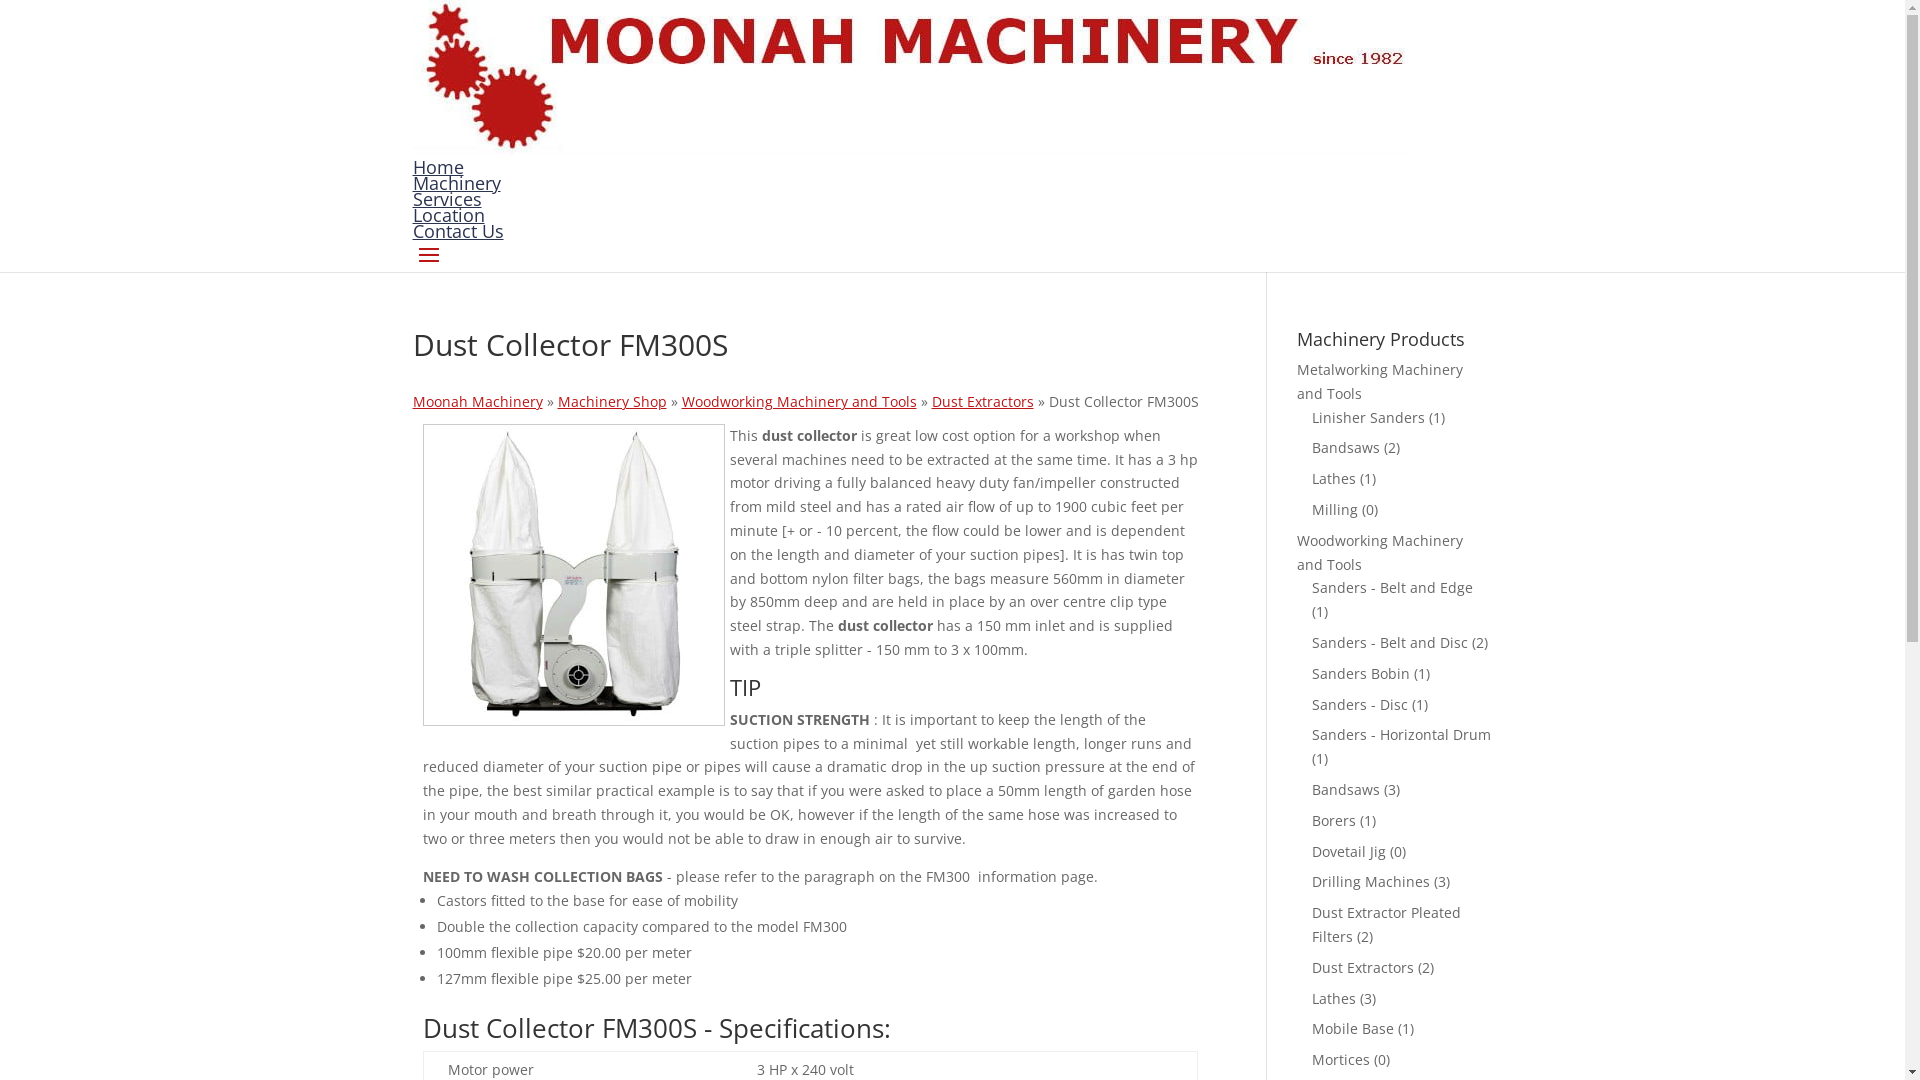 The height and width of the screenshot is (1080, 1920). I want to click on Contact Us, so click(458, 231).